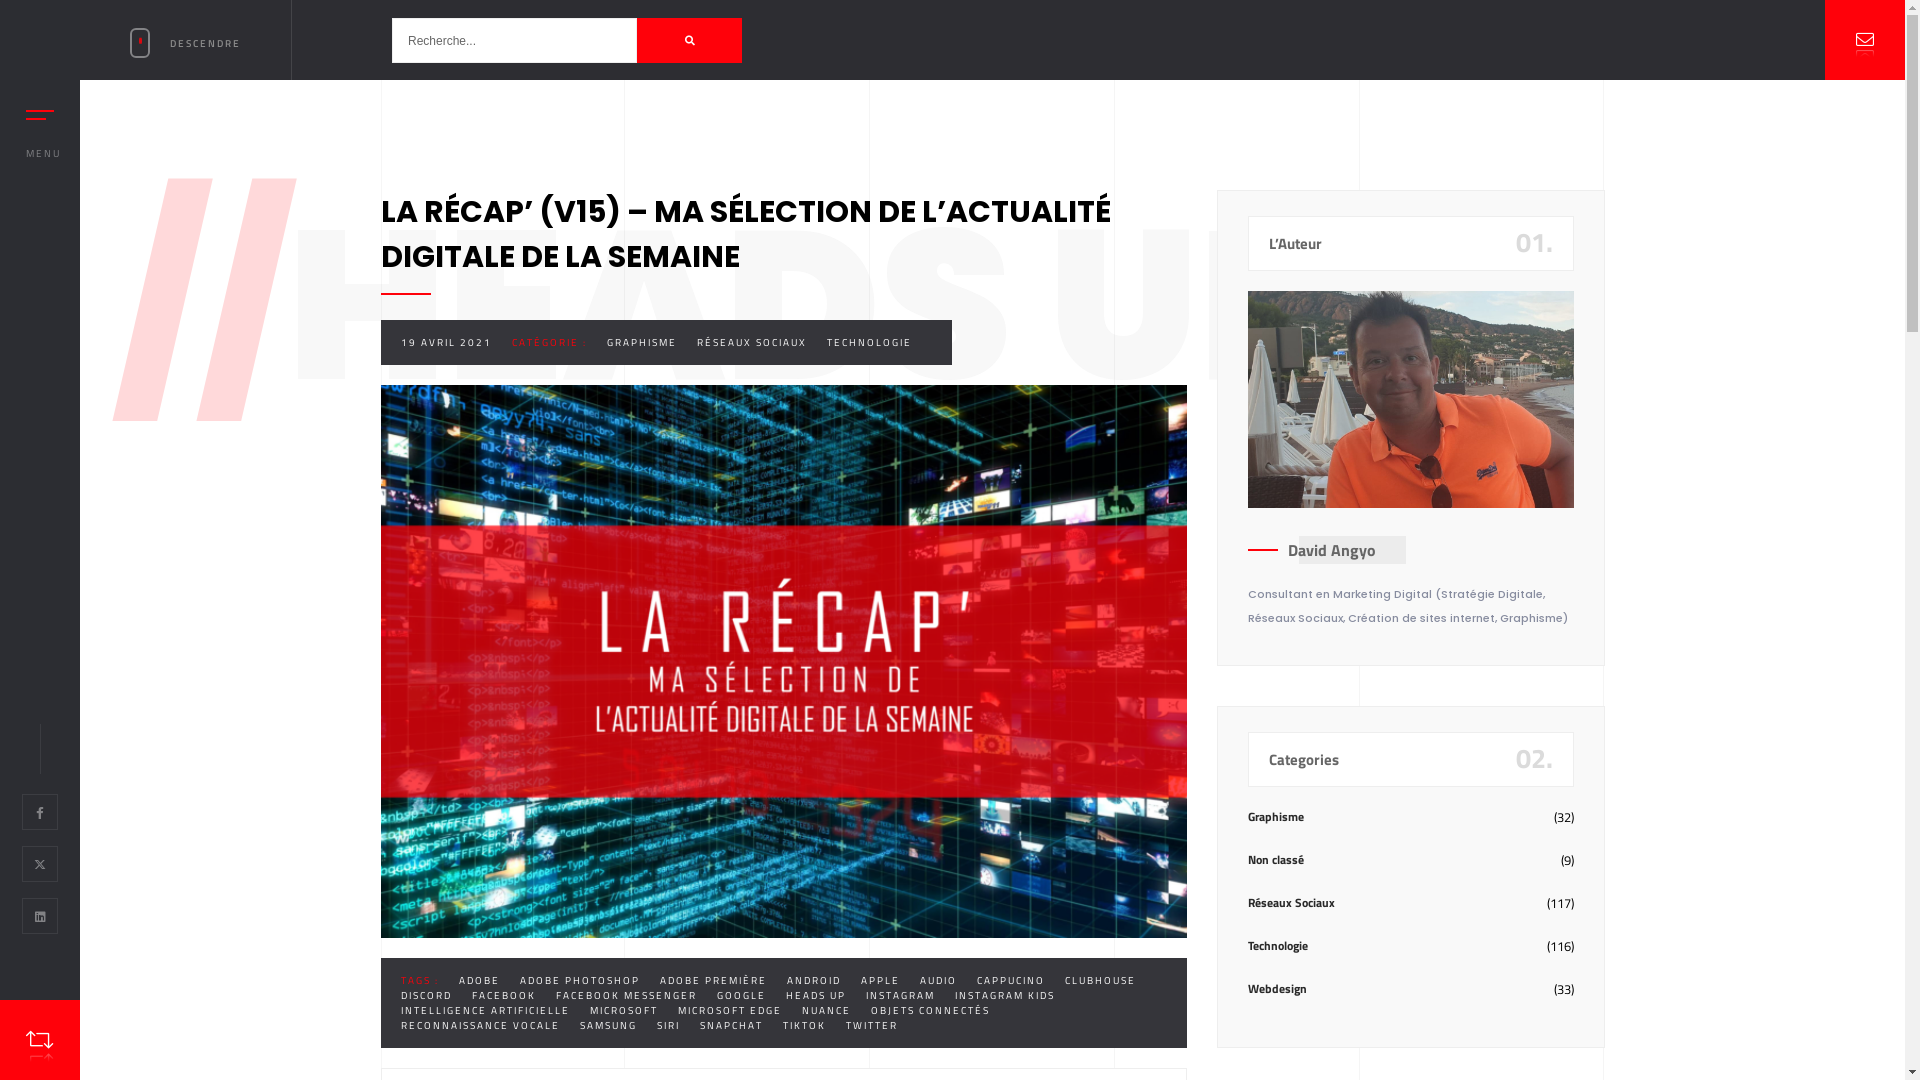  I want to click on SIRI, so click(668, 1025).